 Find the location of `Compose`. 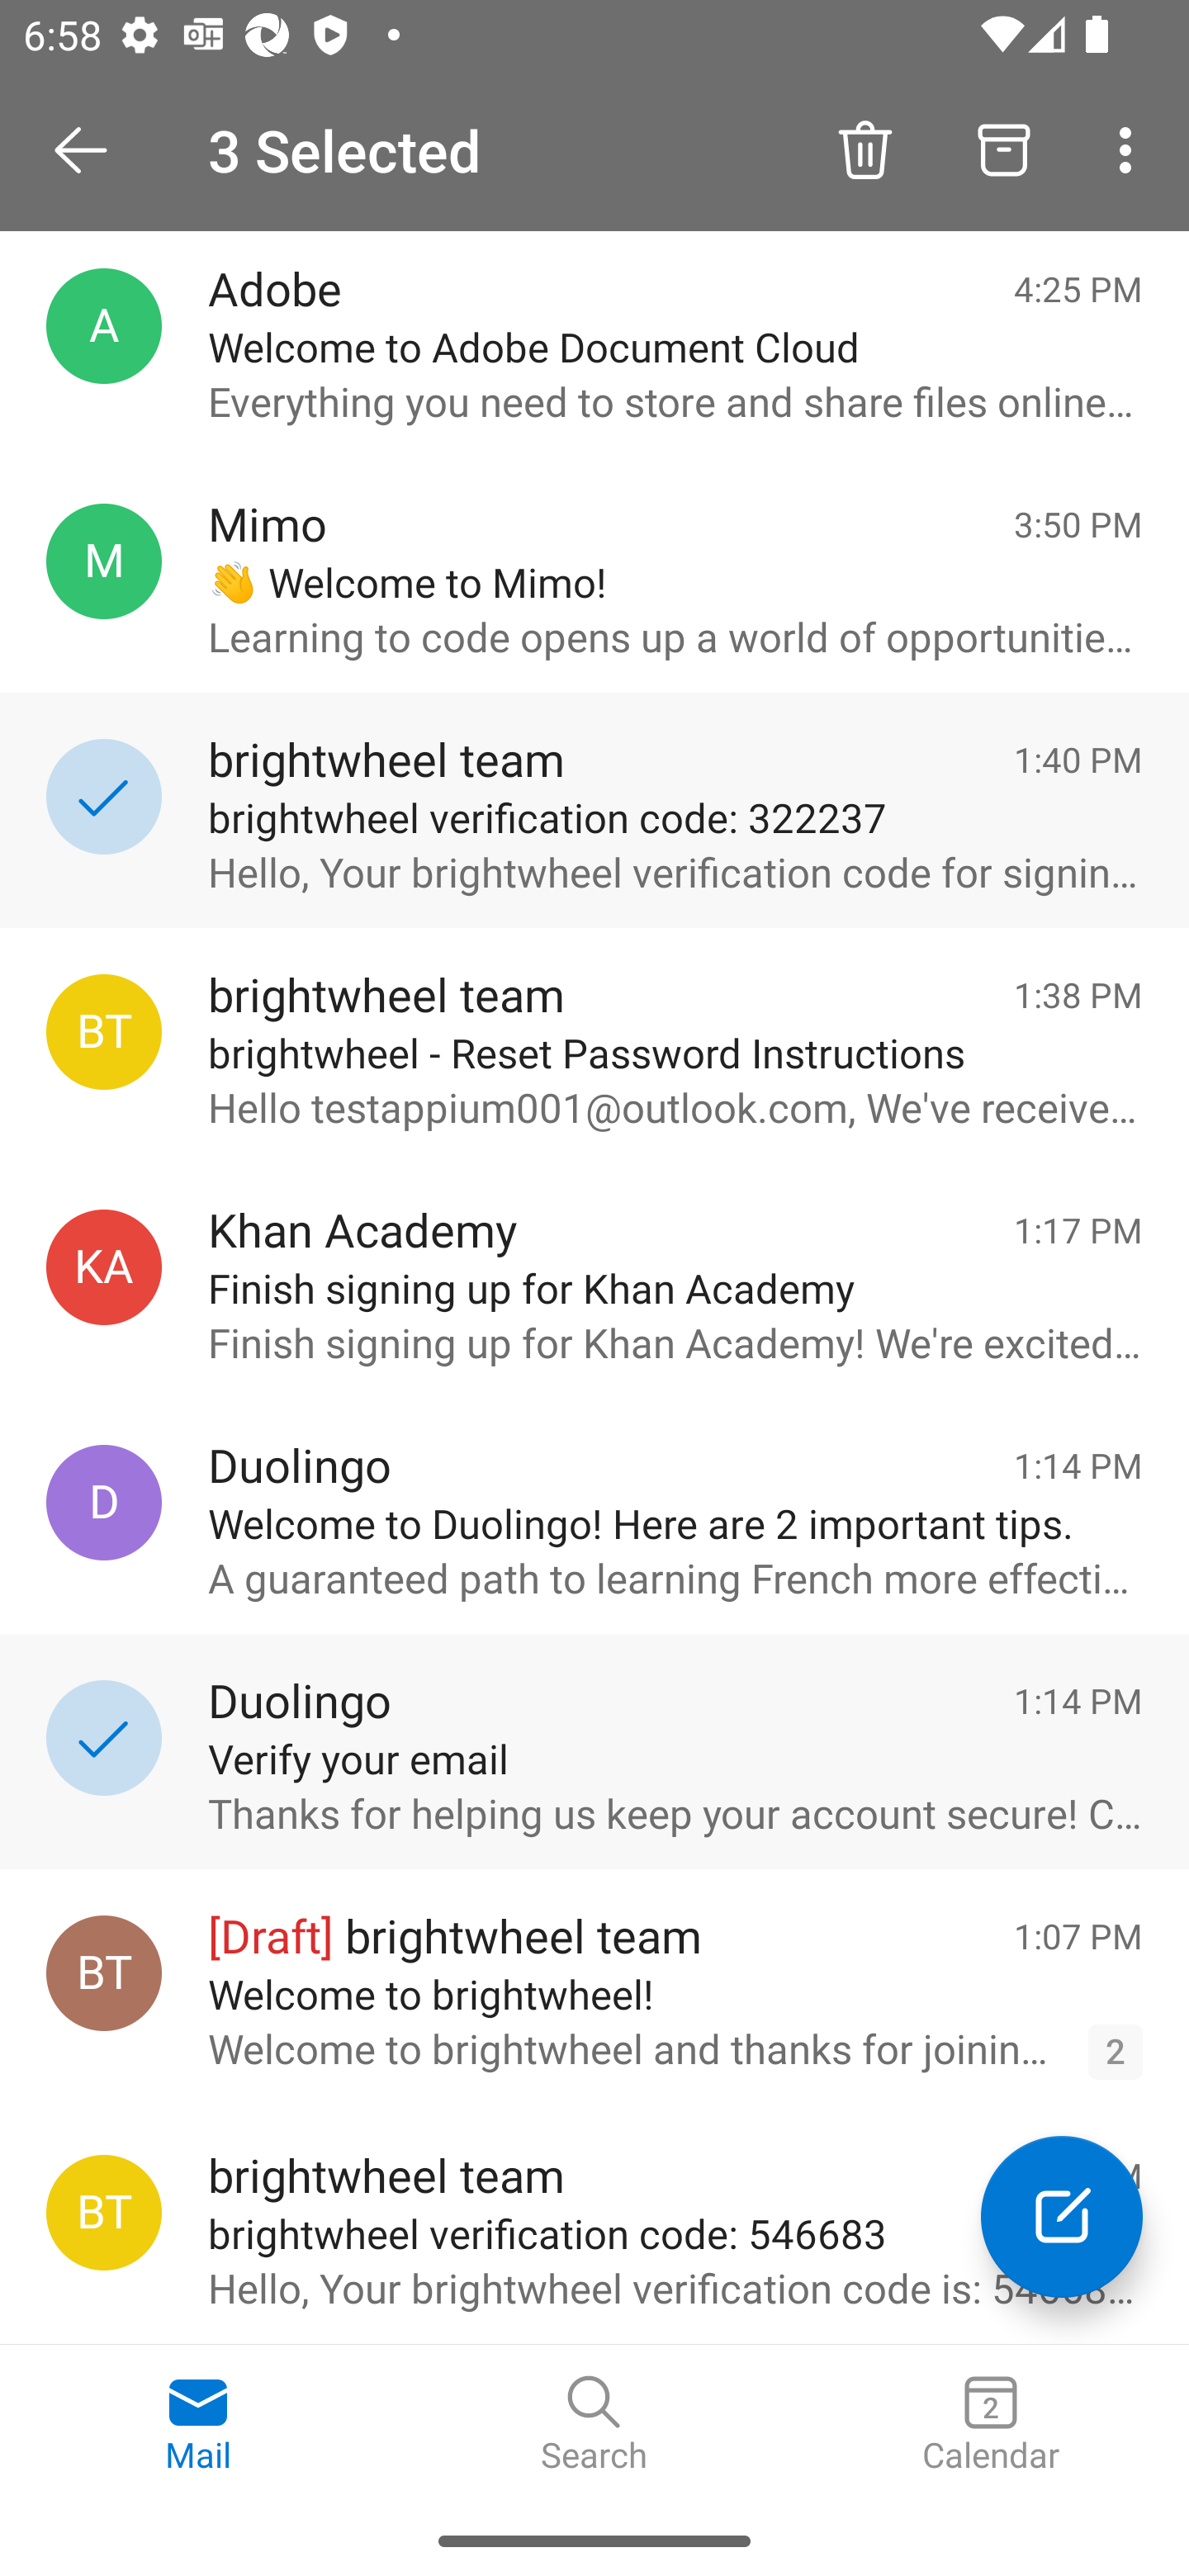

Compose is located at coordinates (1062, 2216).